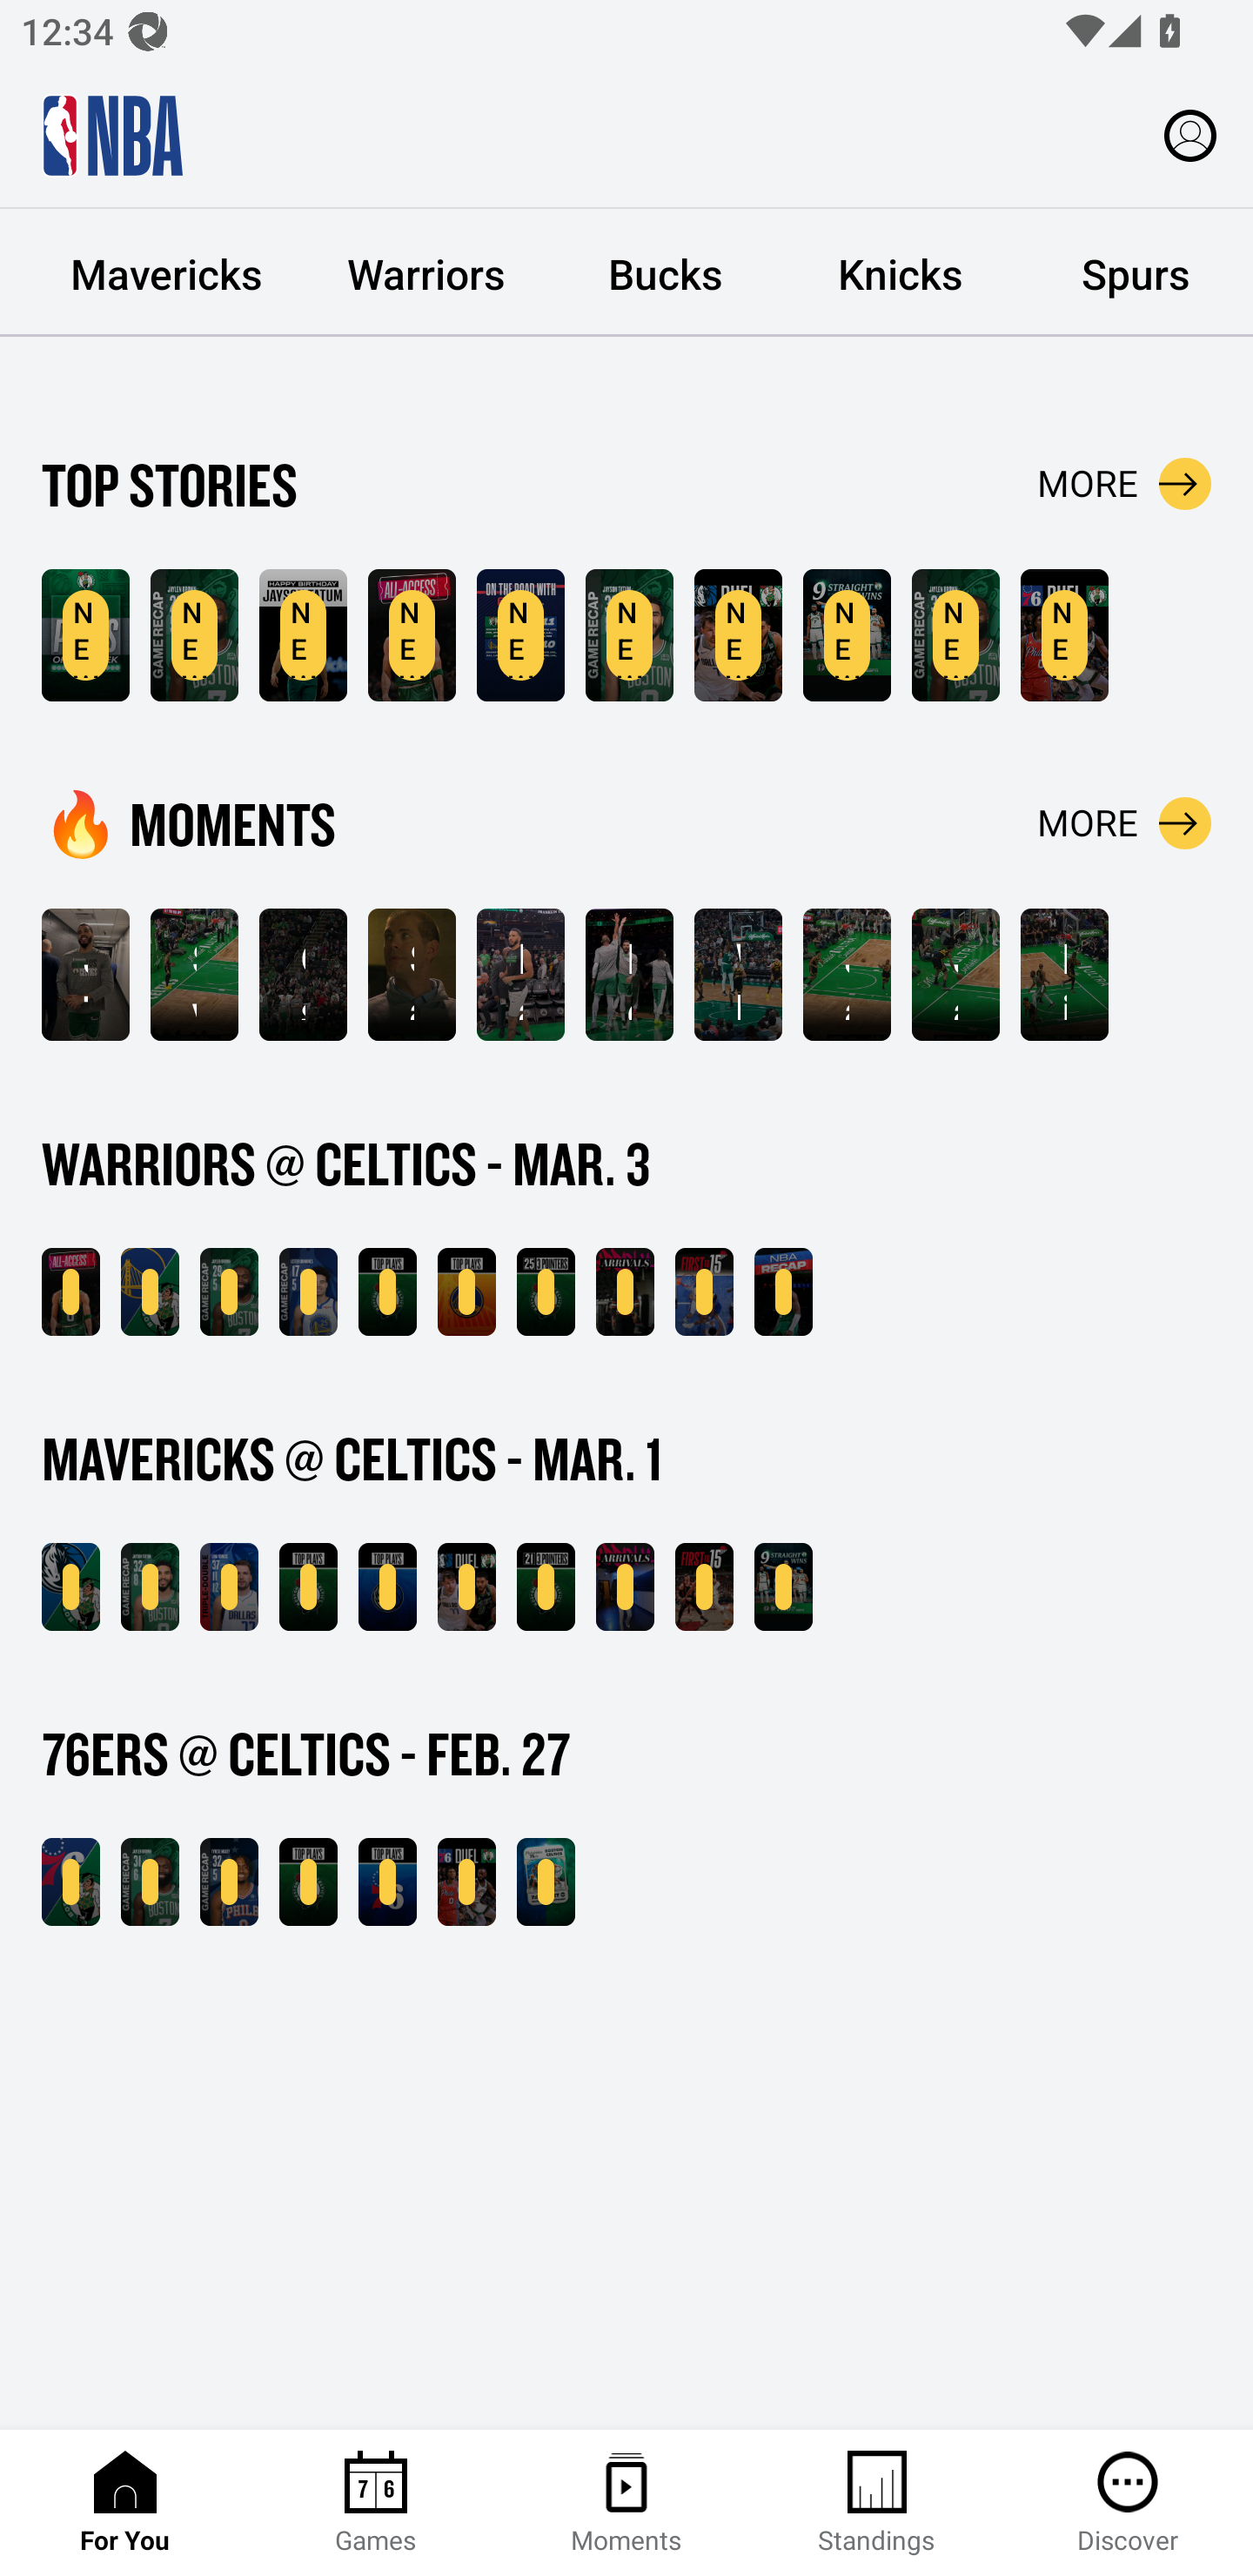  What do you see at coordinates (387, 1883) in the screenshot?
I see `NEW PHI's Top Plays from PHI vs. BOS` at bounding box center [387, 1883].